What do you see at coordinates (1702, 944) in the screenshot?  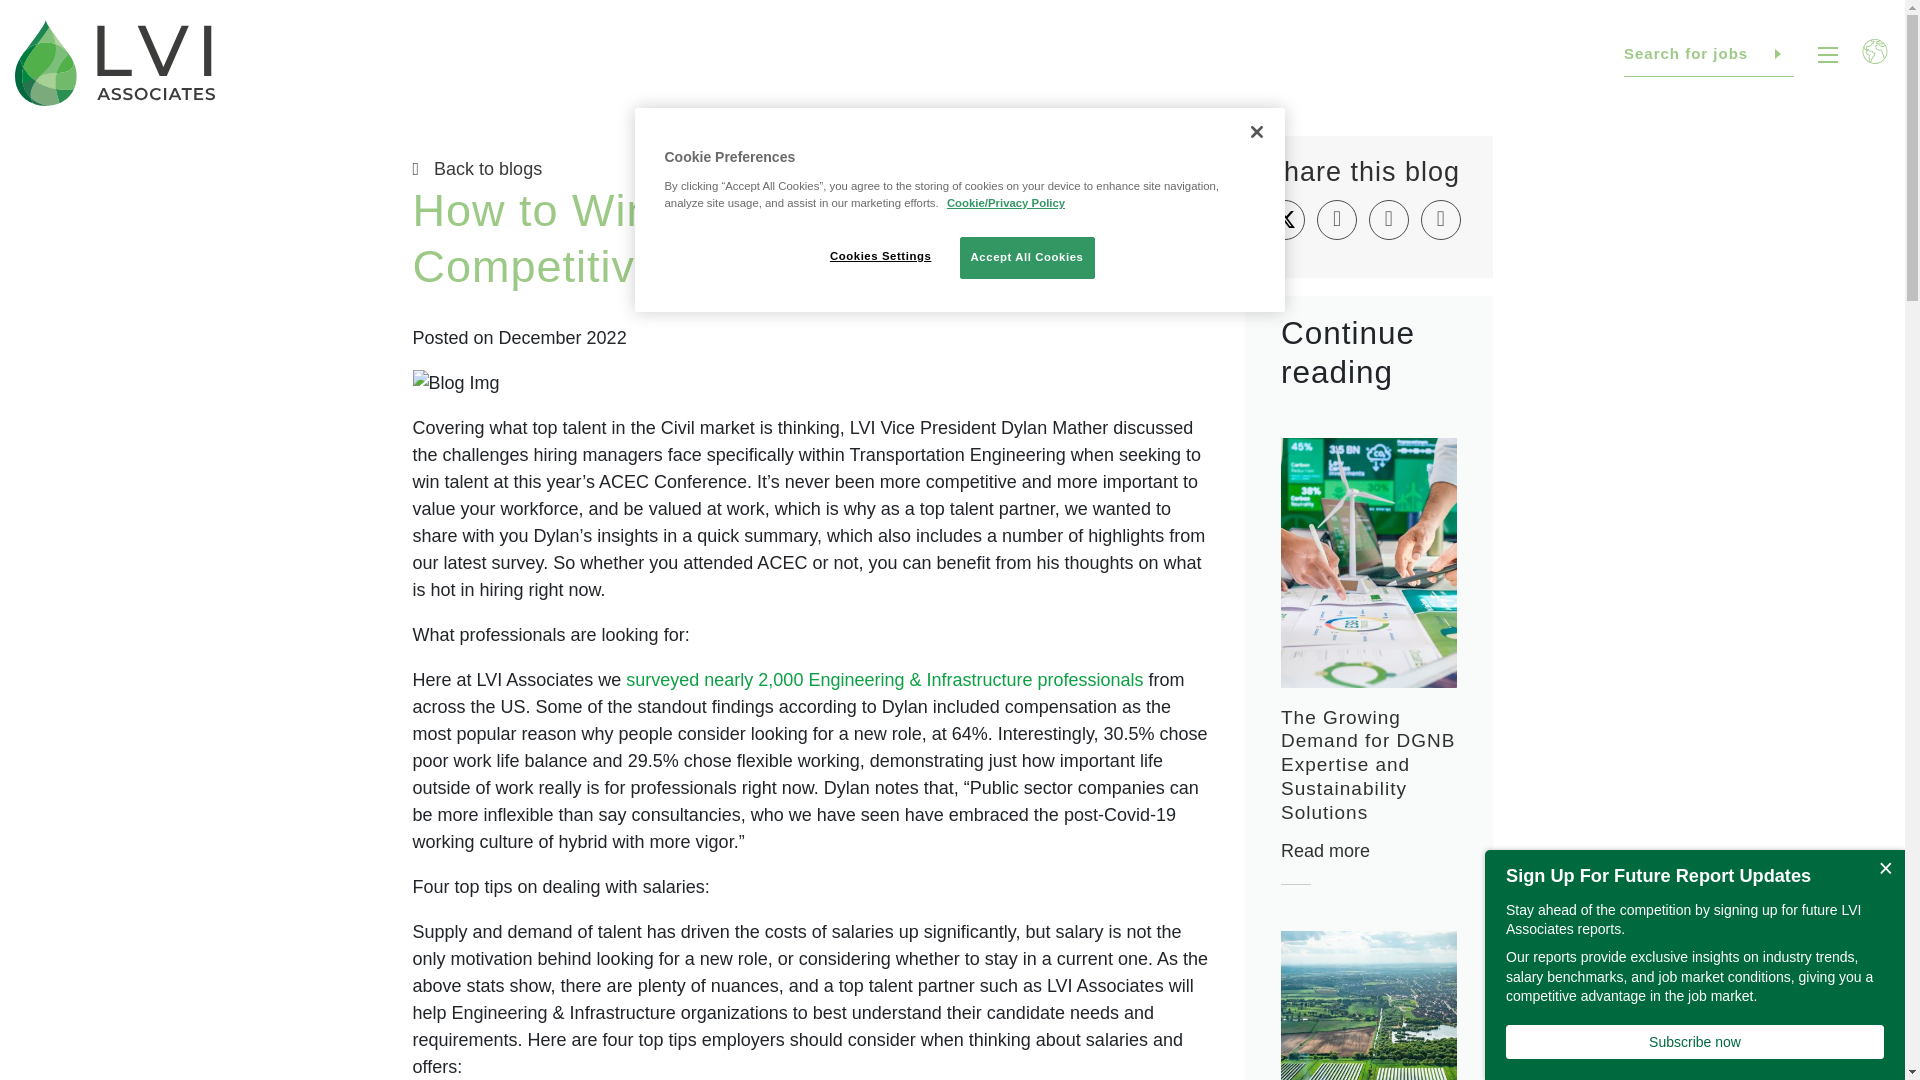 I see `Twitter` at bounding box center [1702, 944].